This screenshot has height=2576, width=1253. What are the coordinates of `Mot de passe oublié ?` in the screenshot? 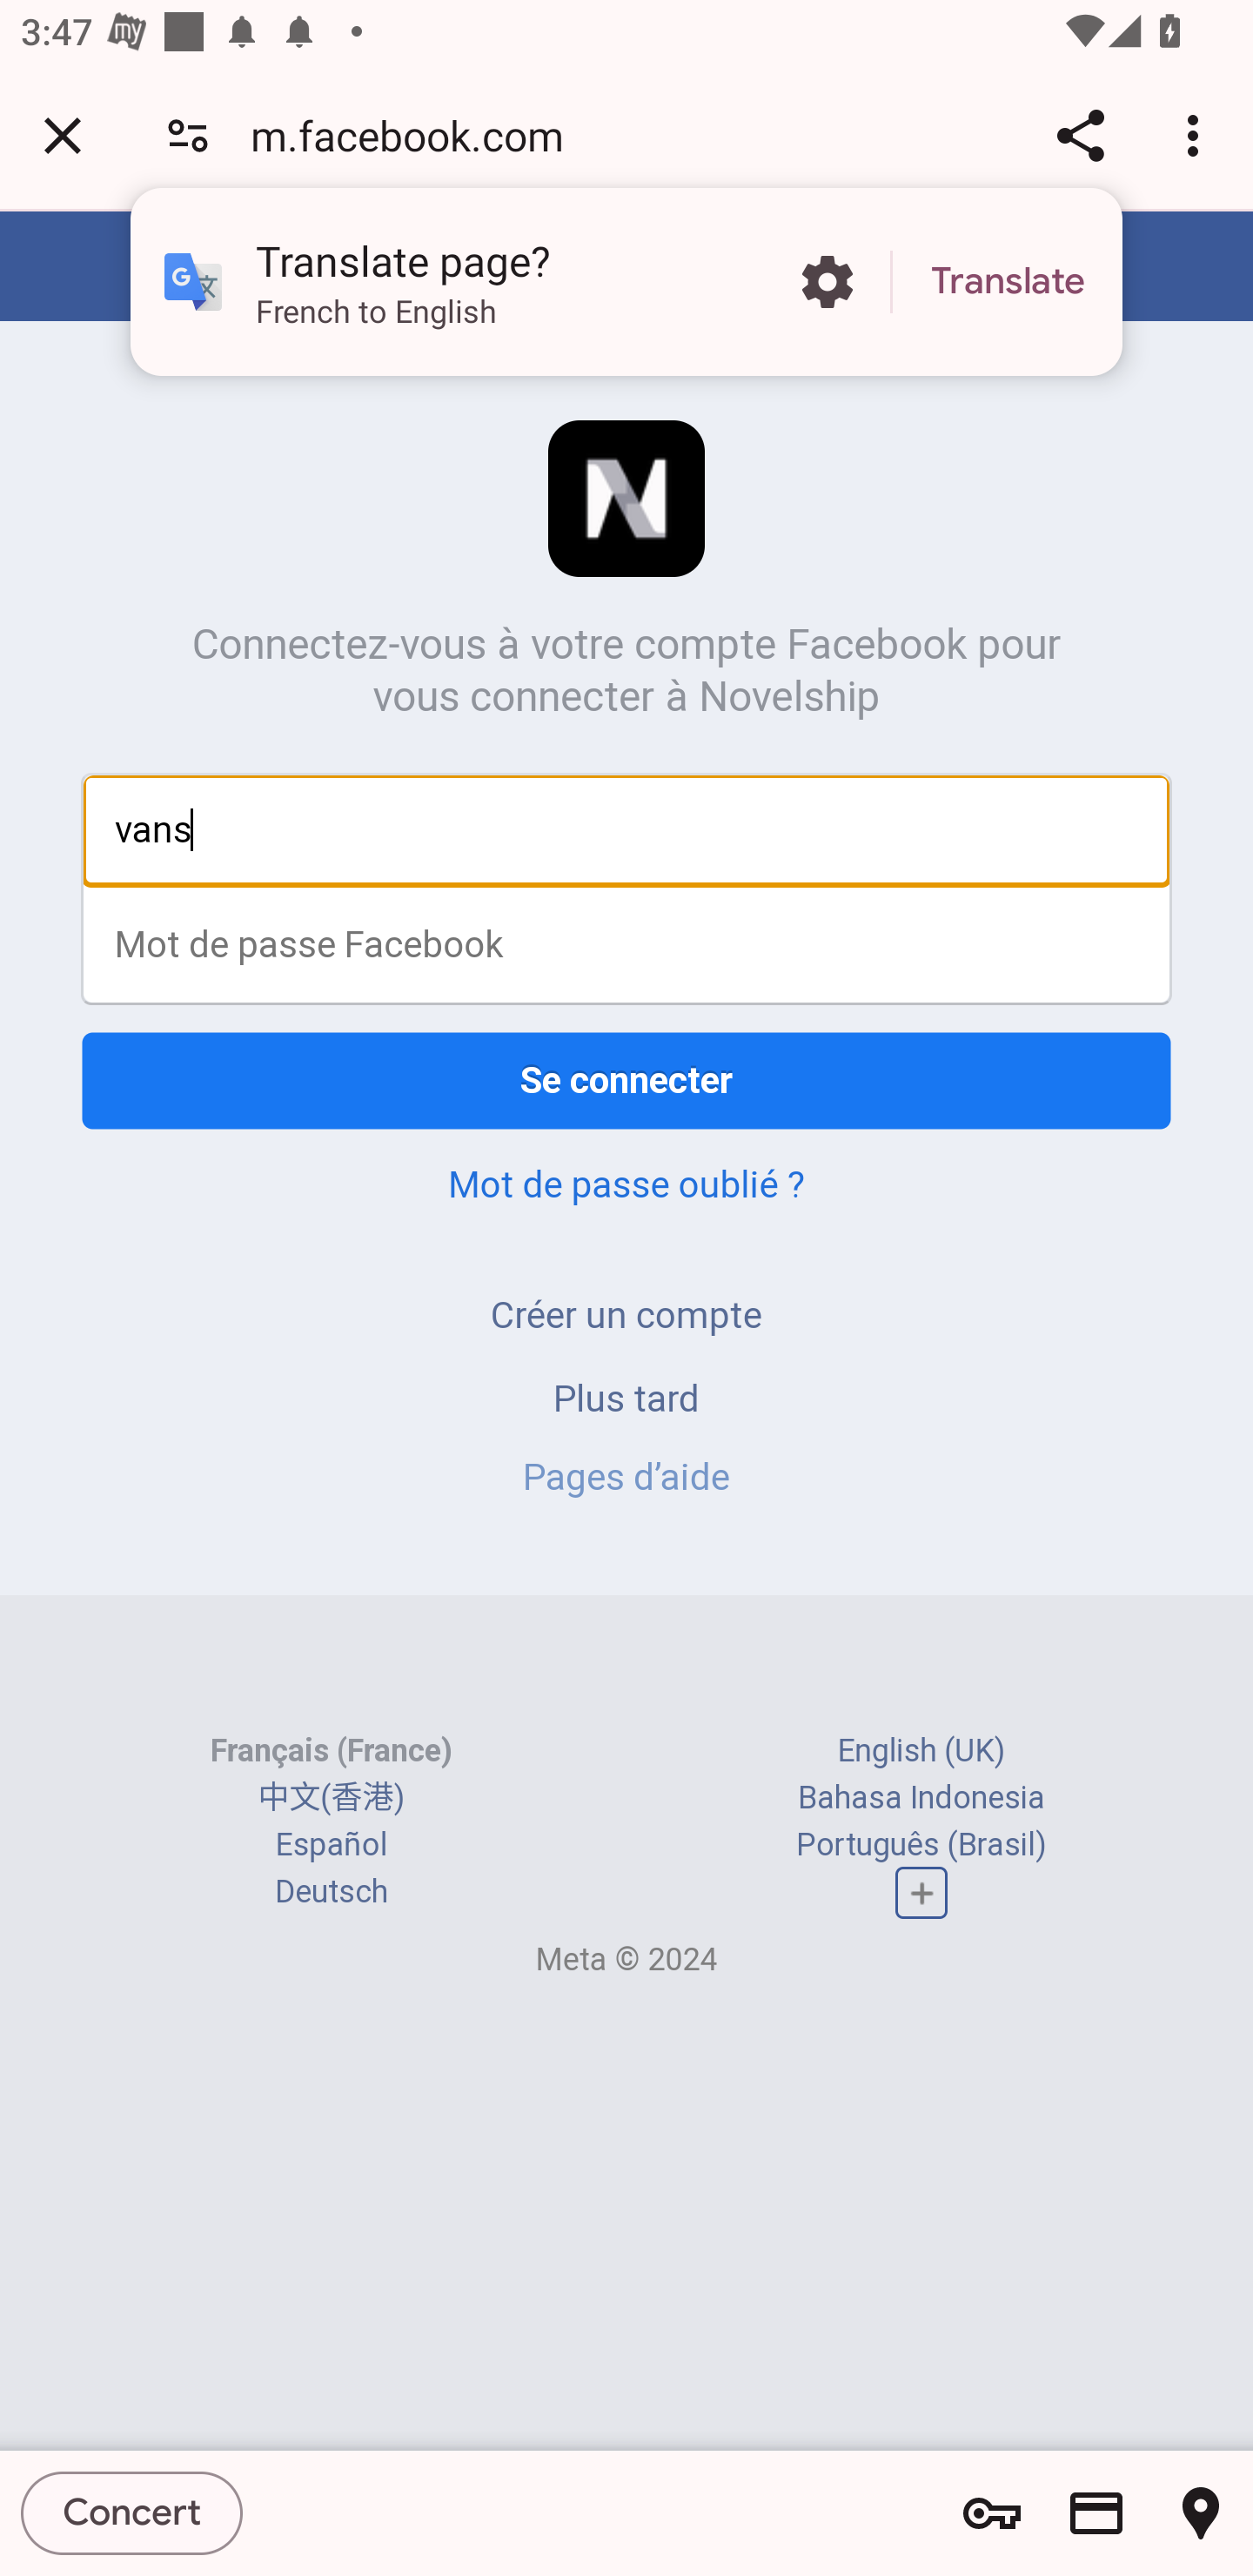 It's located at (626, 1184).